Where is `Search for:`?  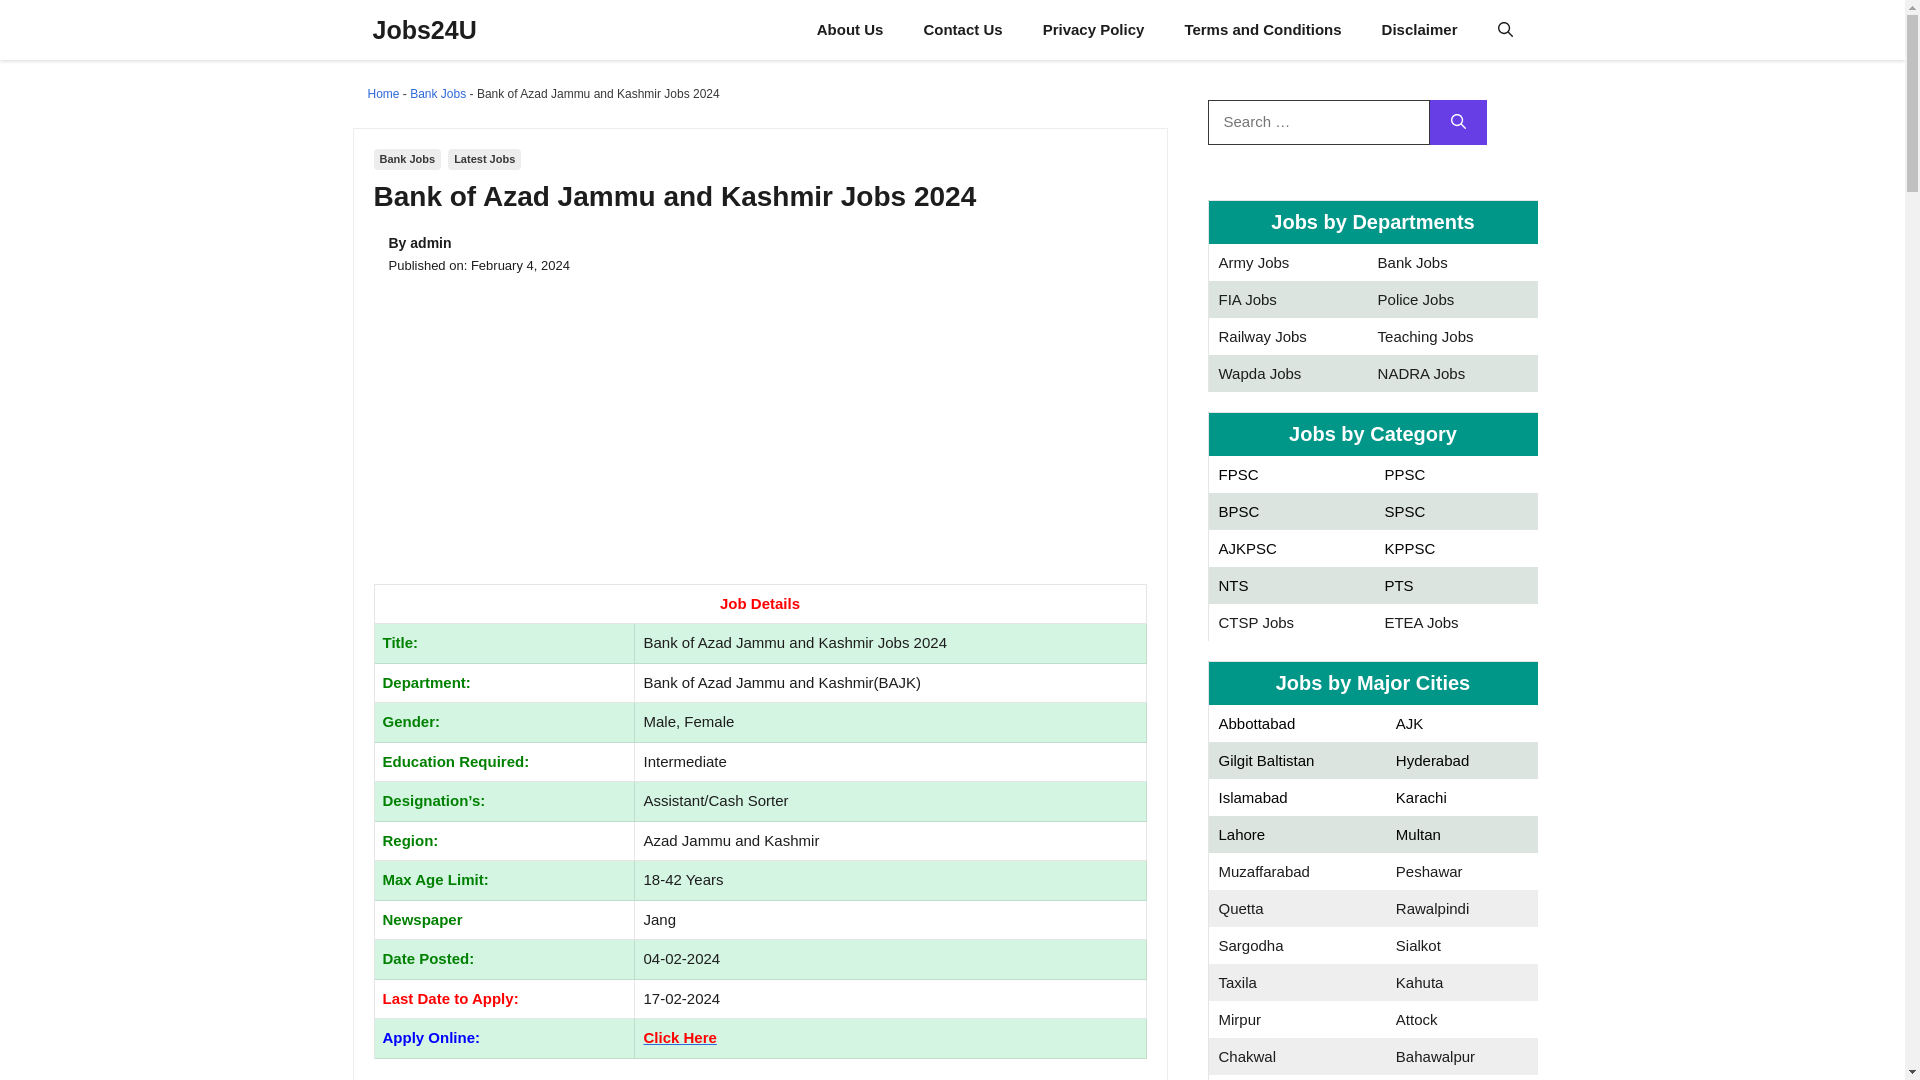
Search for: is located at coordinates (1318, 122).